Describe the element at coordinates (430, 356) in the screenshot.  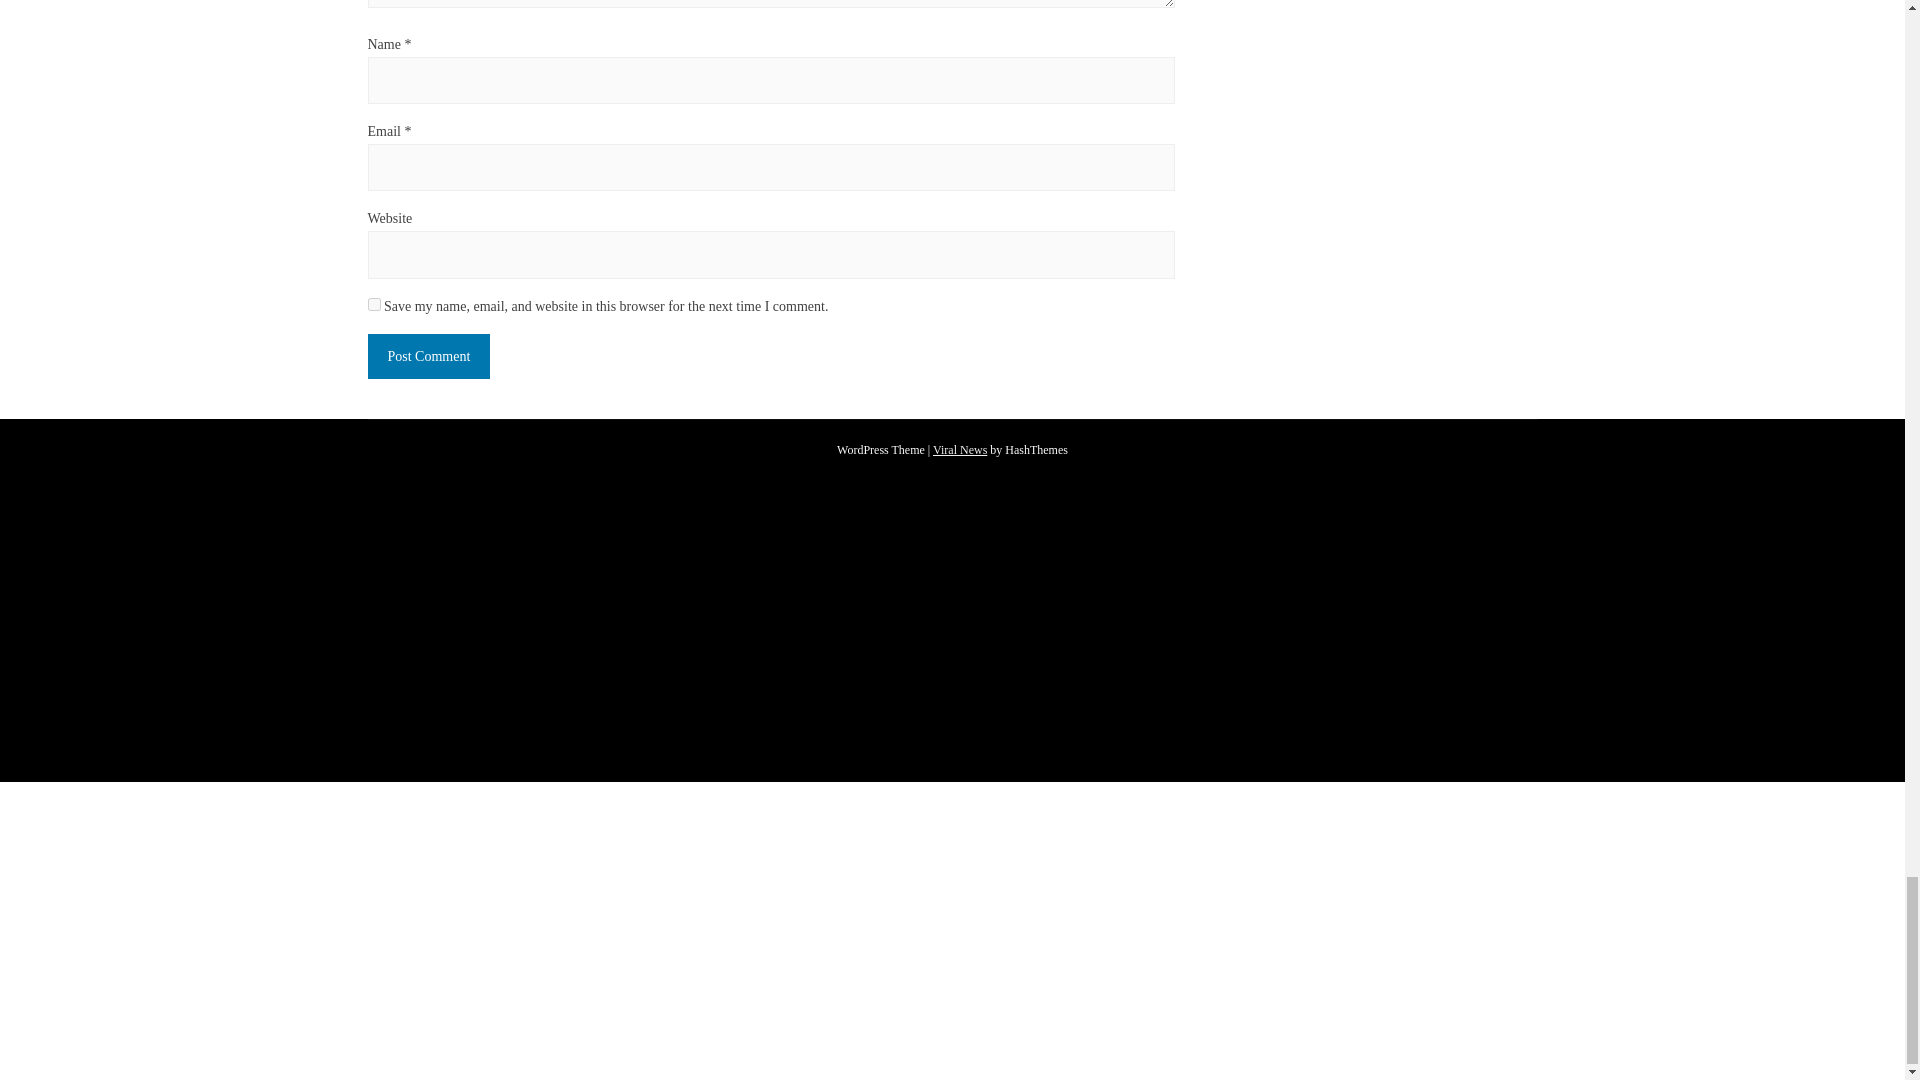
I see `Post Comment` at that location.